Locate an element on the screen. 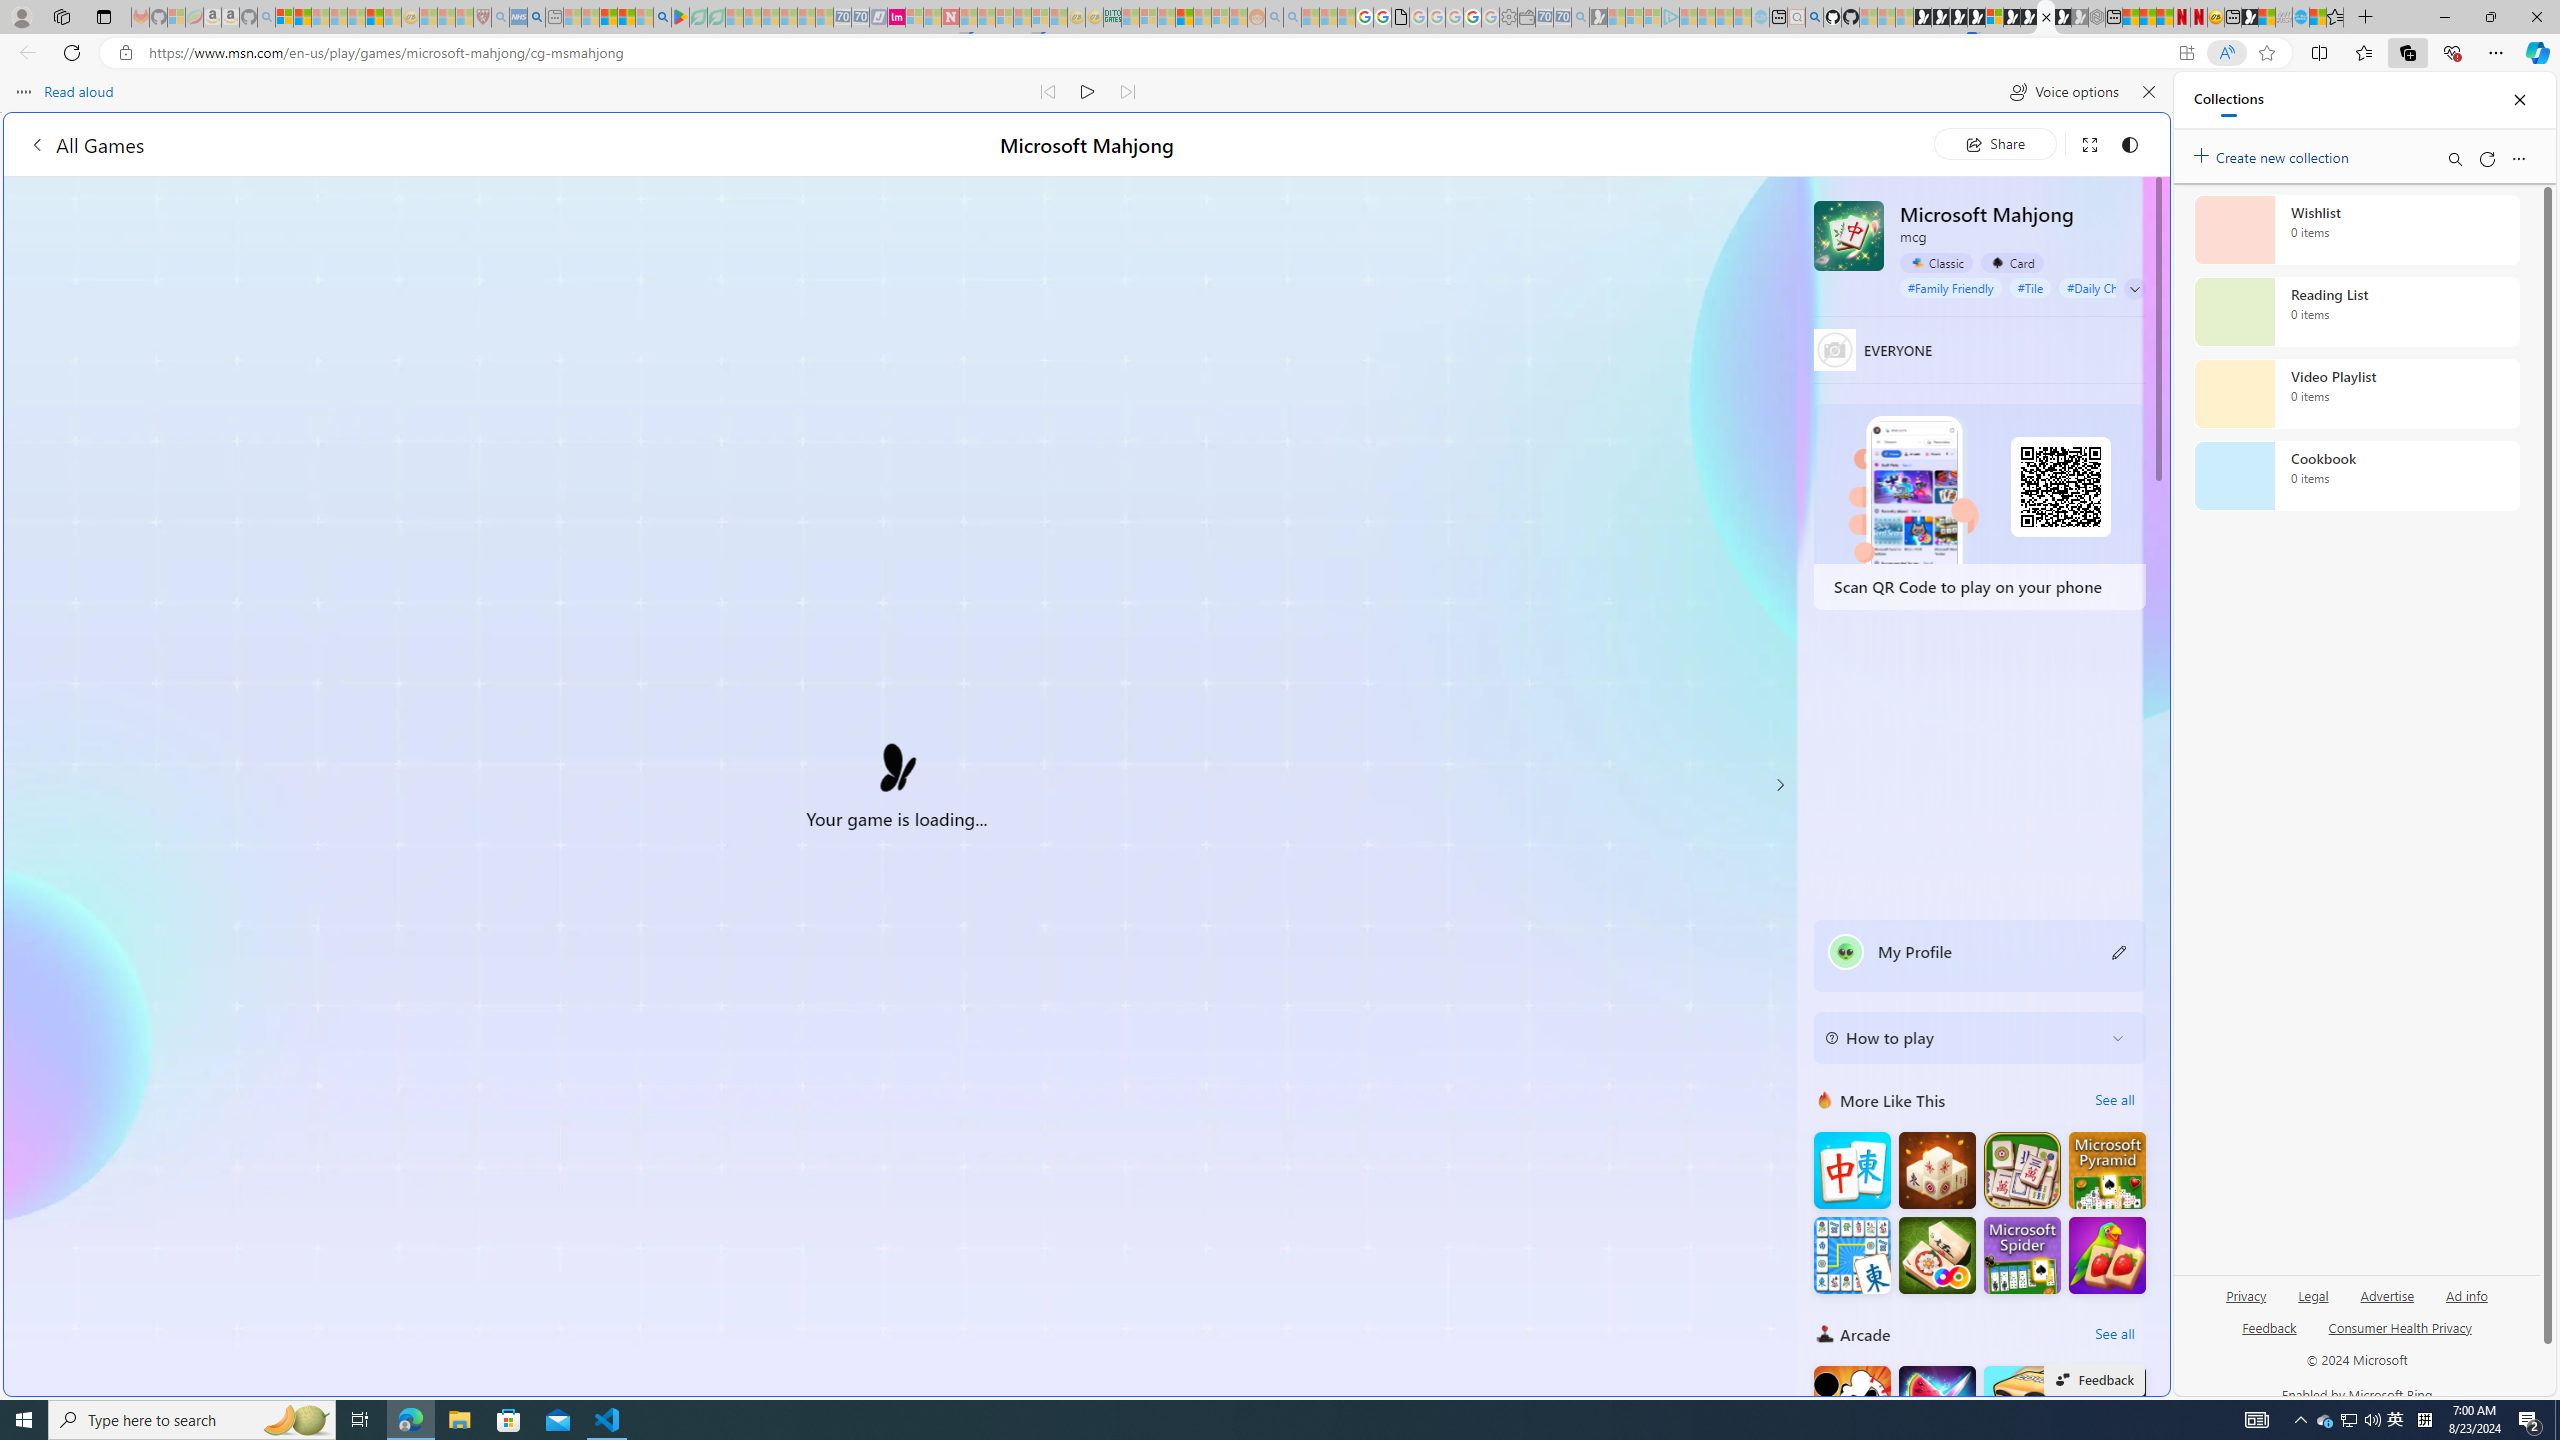  All Games is located at coordinates (86, 144).